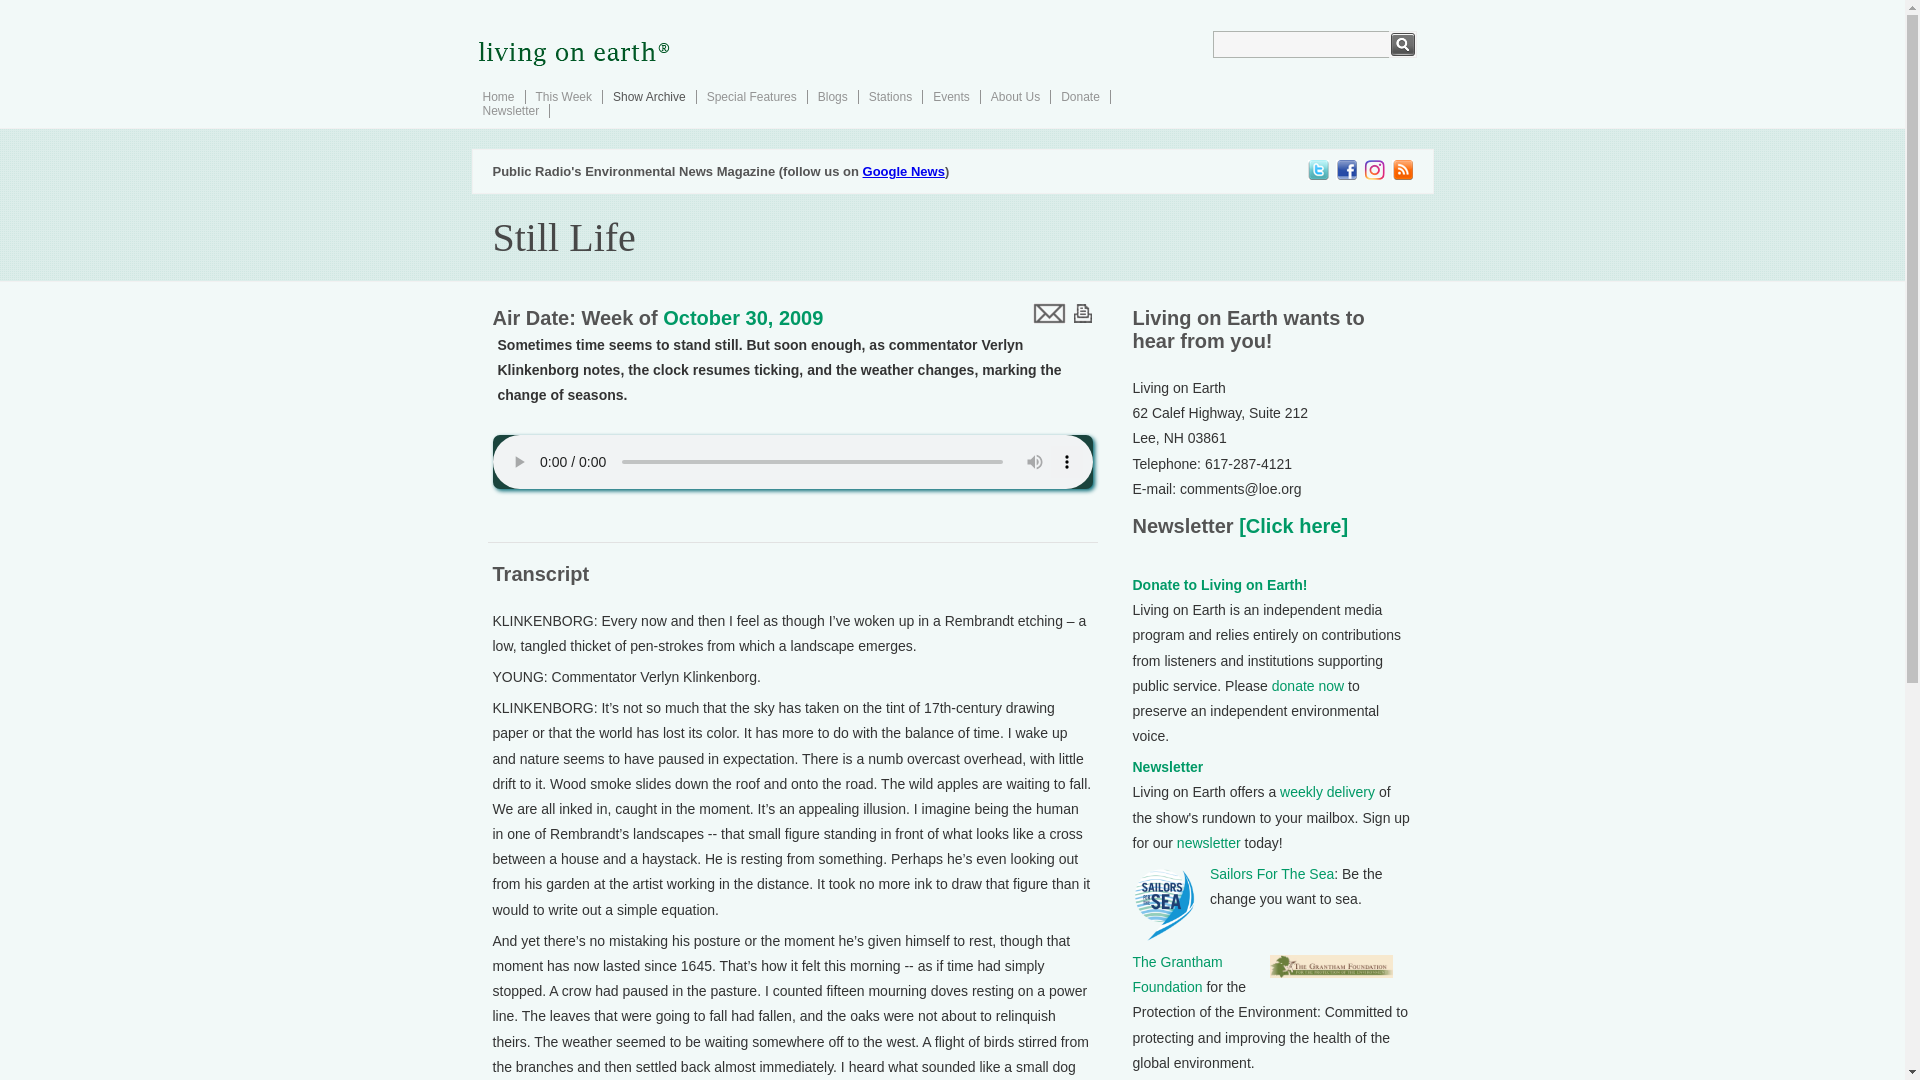 This screenshot has height=1080, width=1920. What do you see at coordinates (1168, 767) in the screenshot?
I see `Newsletter` at bounding box center [1168, 767].